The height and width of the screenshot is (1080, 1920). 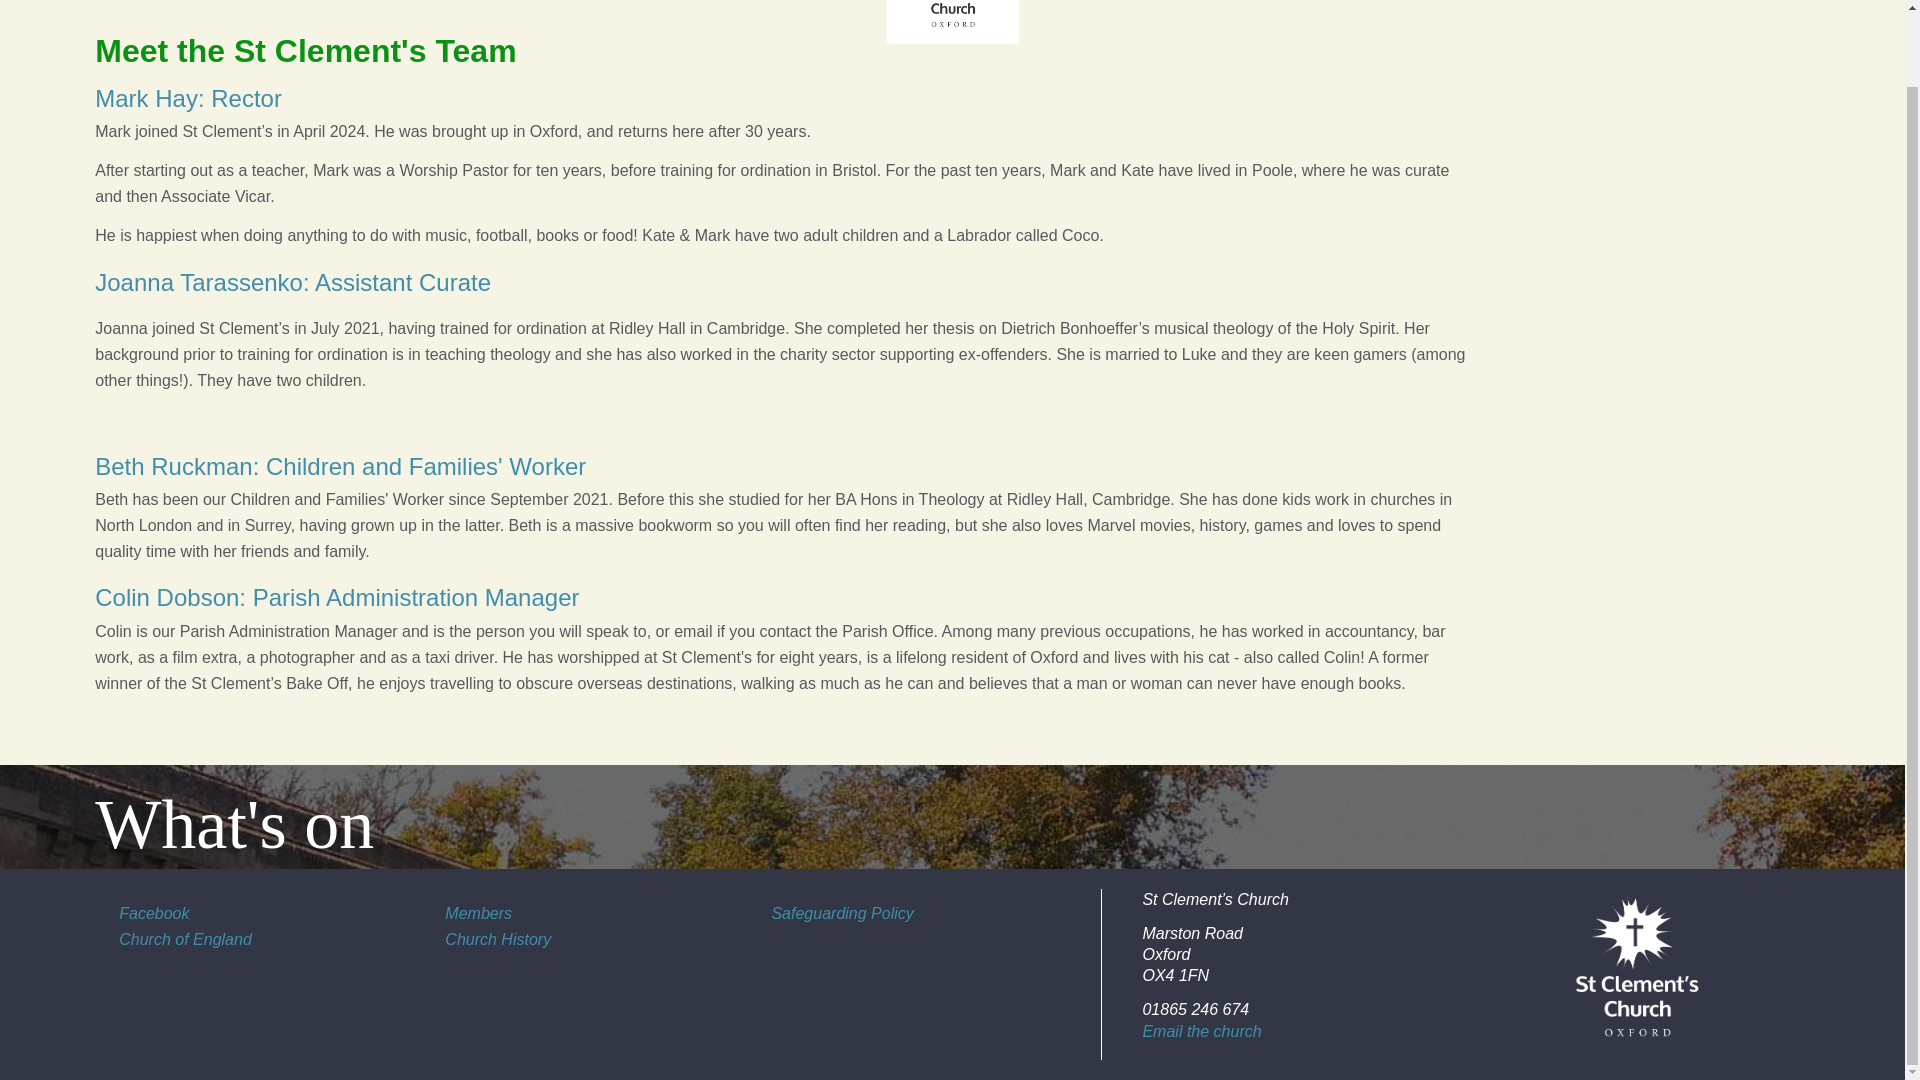 What do you see at coordinates (498, 939) in the screenshot?
I see `Church History` at bounding box center [498, 939].